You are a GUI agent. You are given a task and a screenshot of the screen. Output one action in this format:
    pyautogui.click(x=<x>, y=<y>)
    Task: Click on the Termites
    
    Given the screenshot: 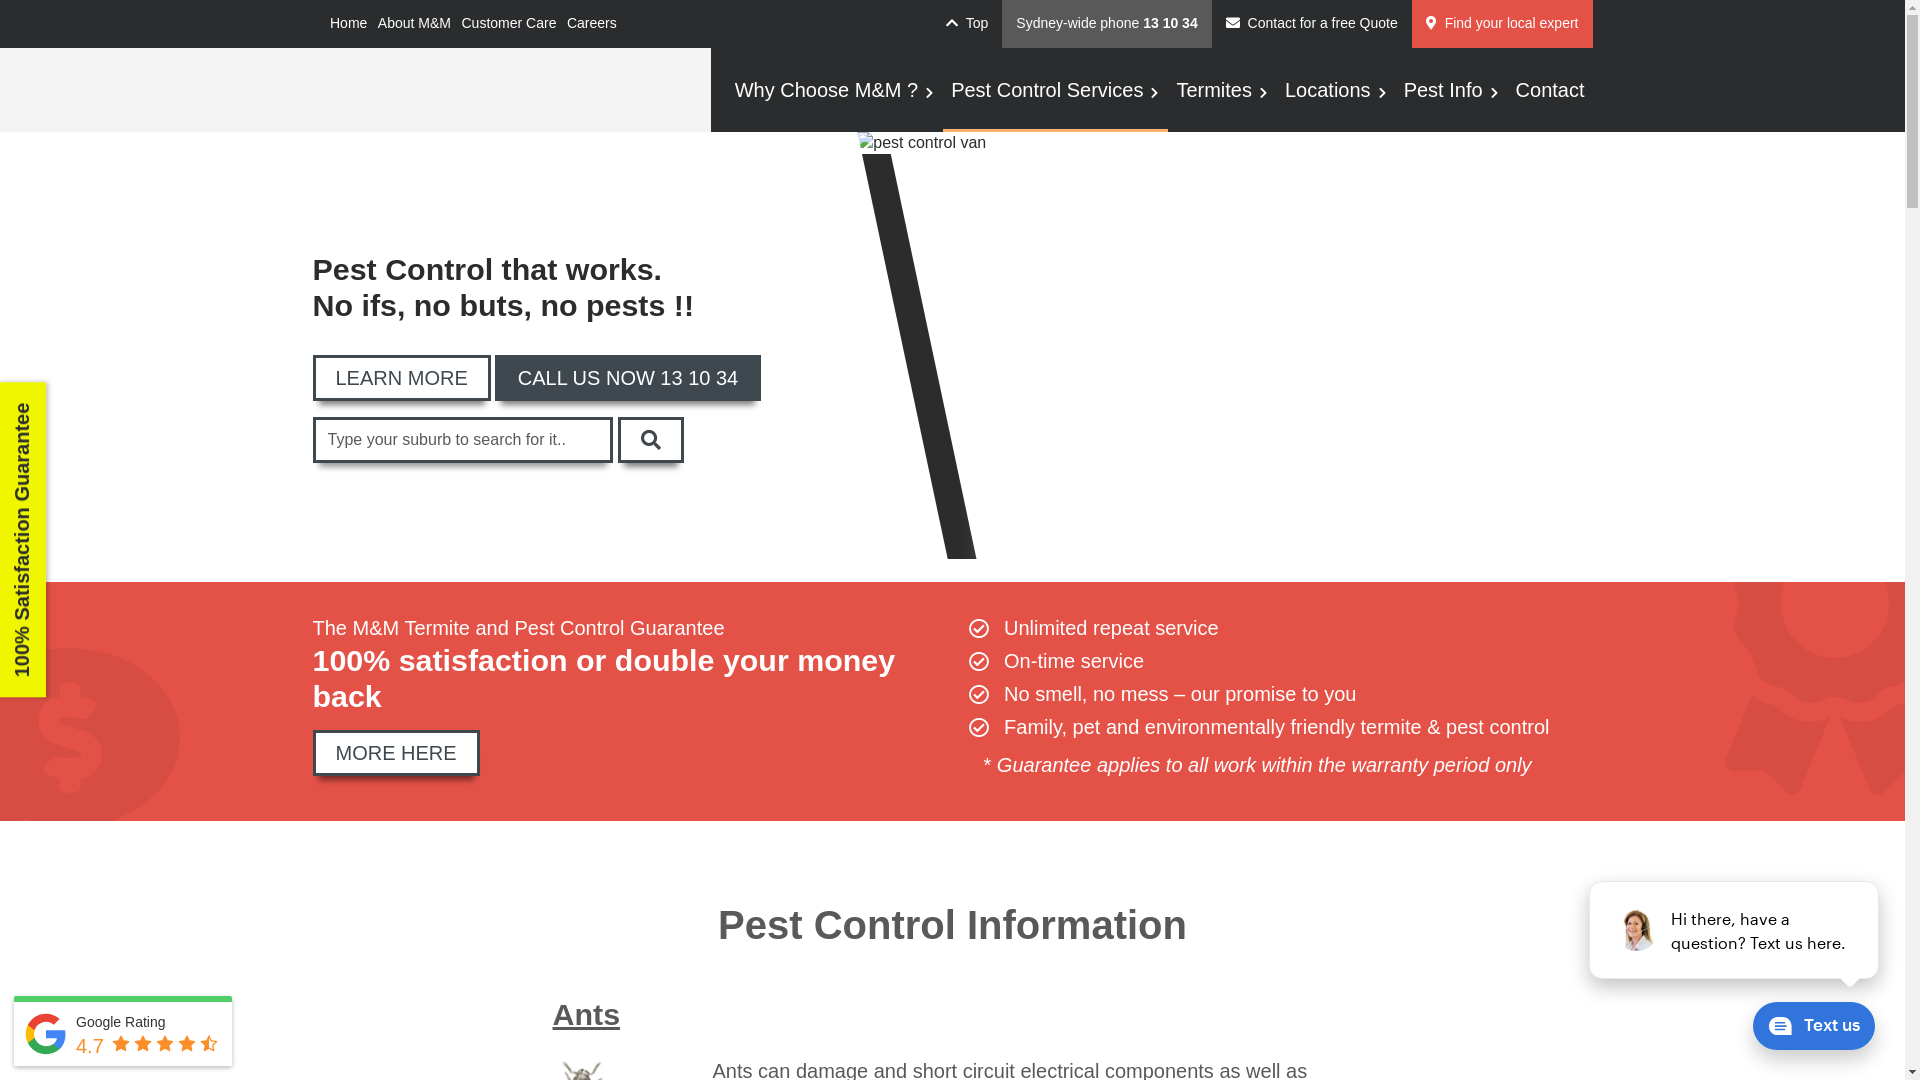 What is the action you would take?
    pyautogui.click(x=1222, y=90)
    